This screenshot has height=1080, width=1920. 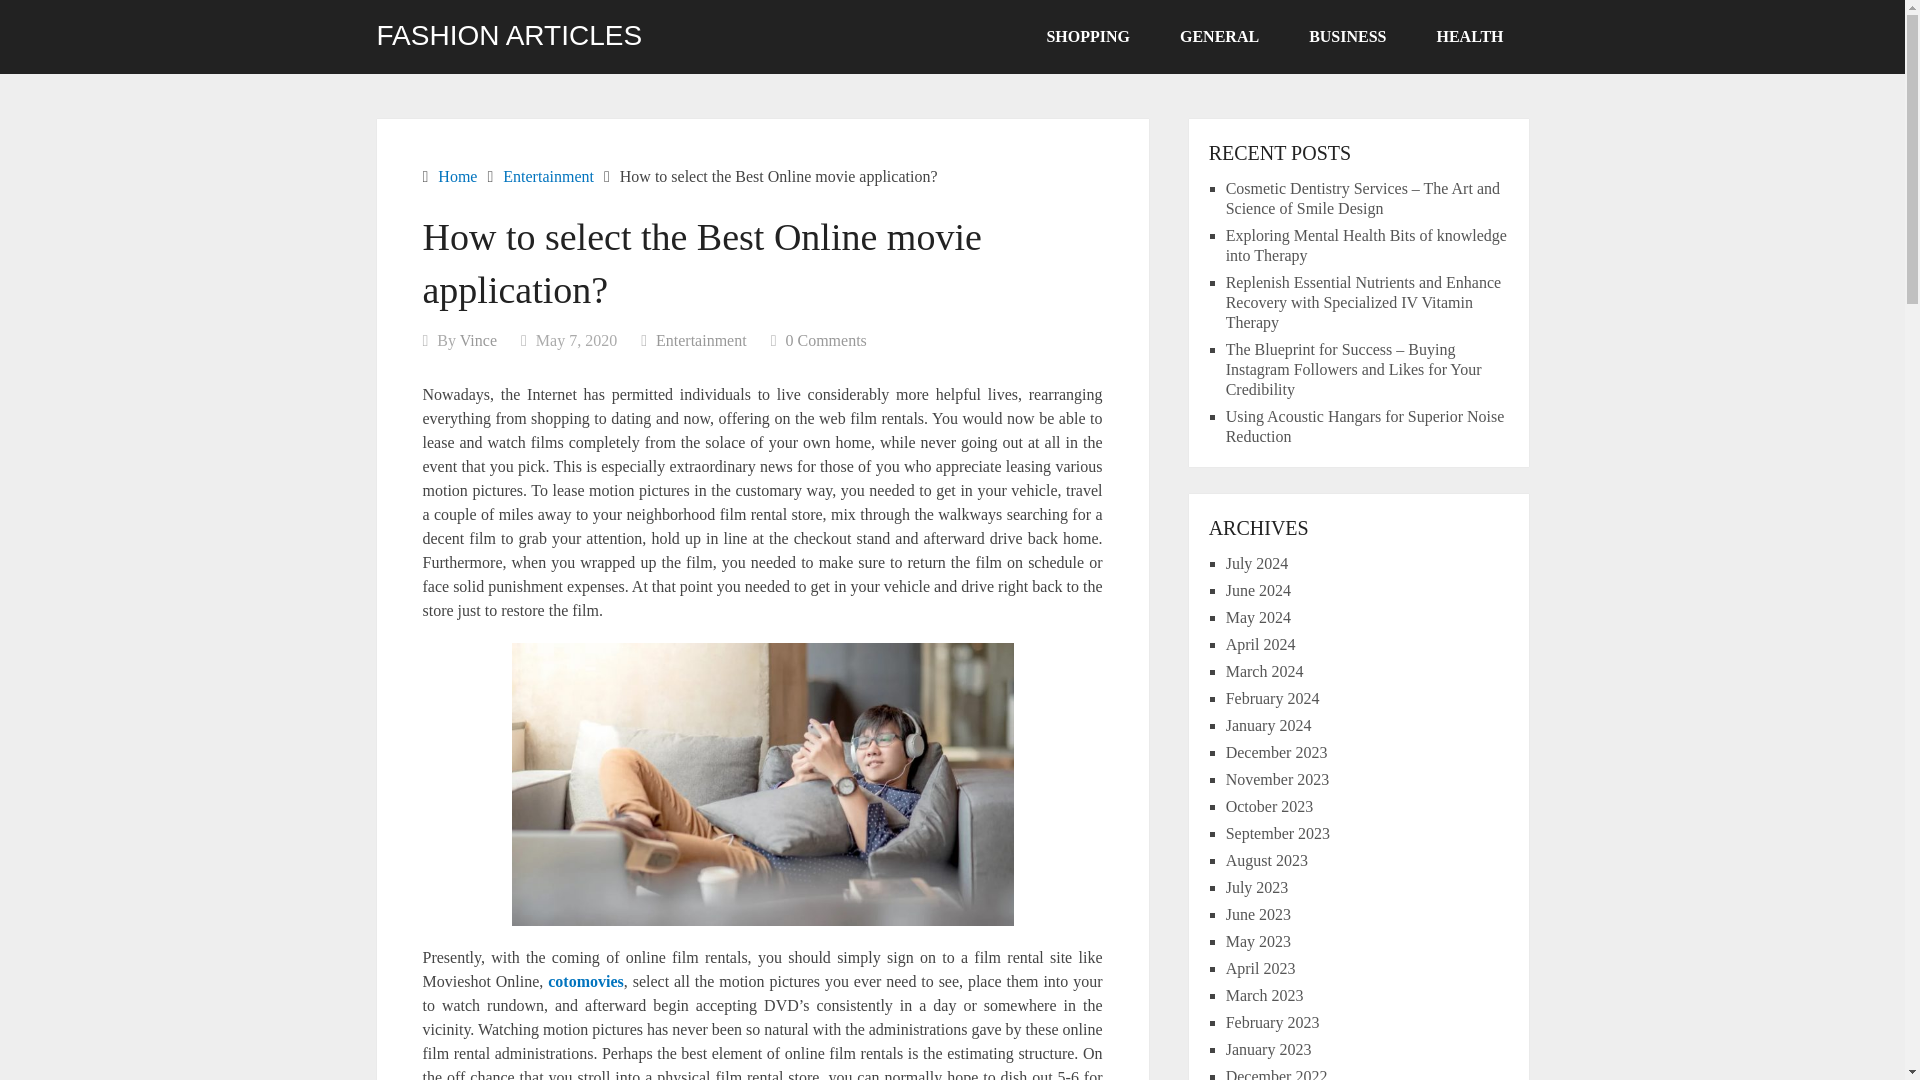 I want to click on Home, so click(x=456, y=176).